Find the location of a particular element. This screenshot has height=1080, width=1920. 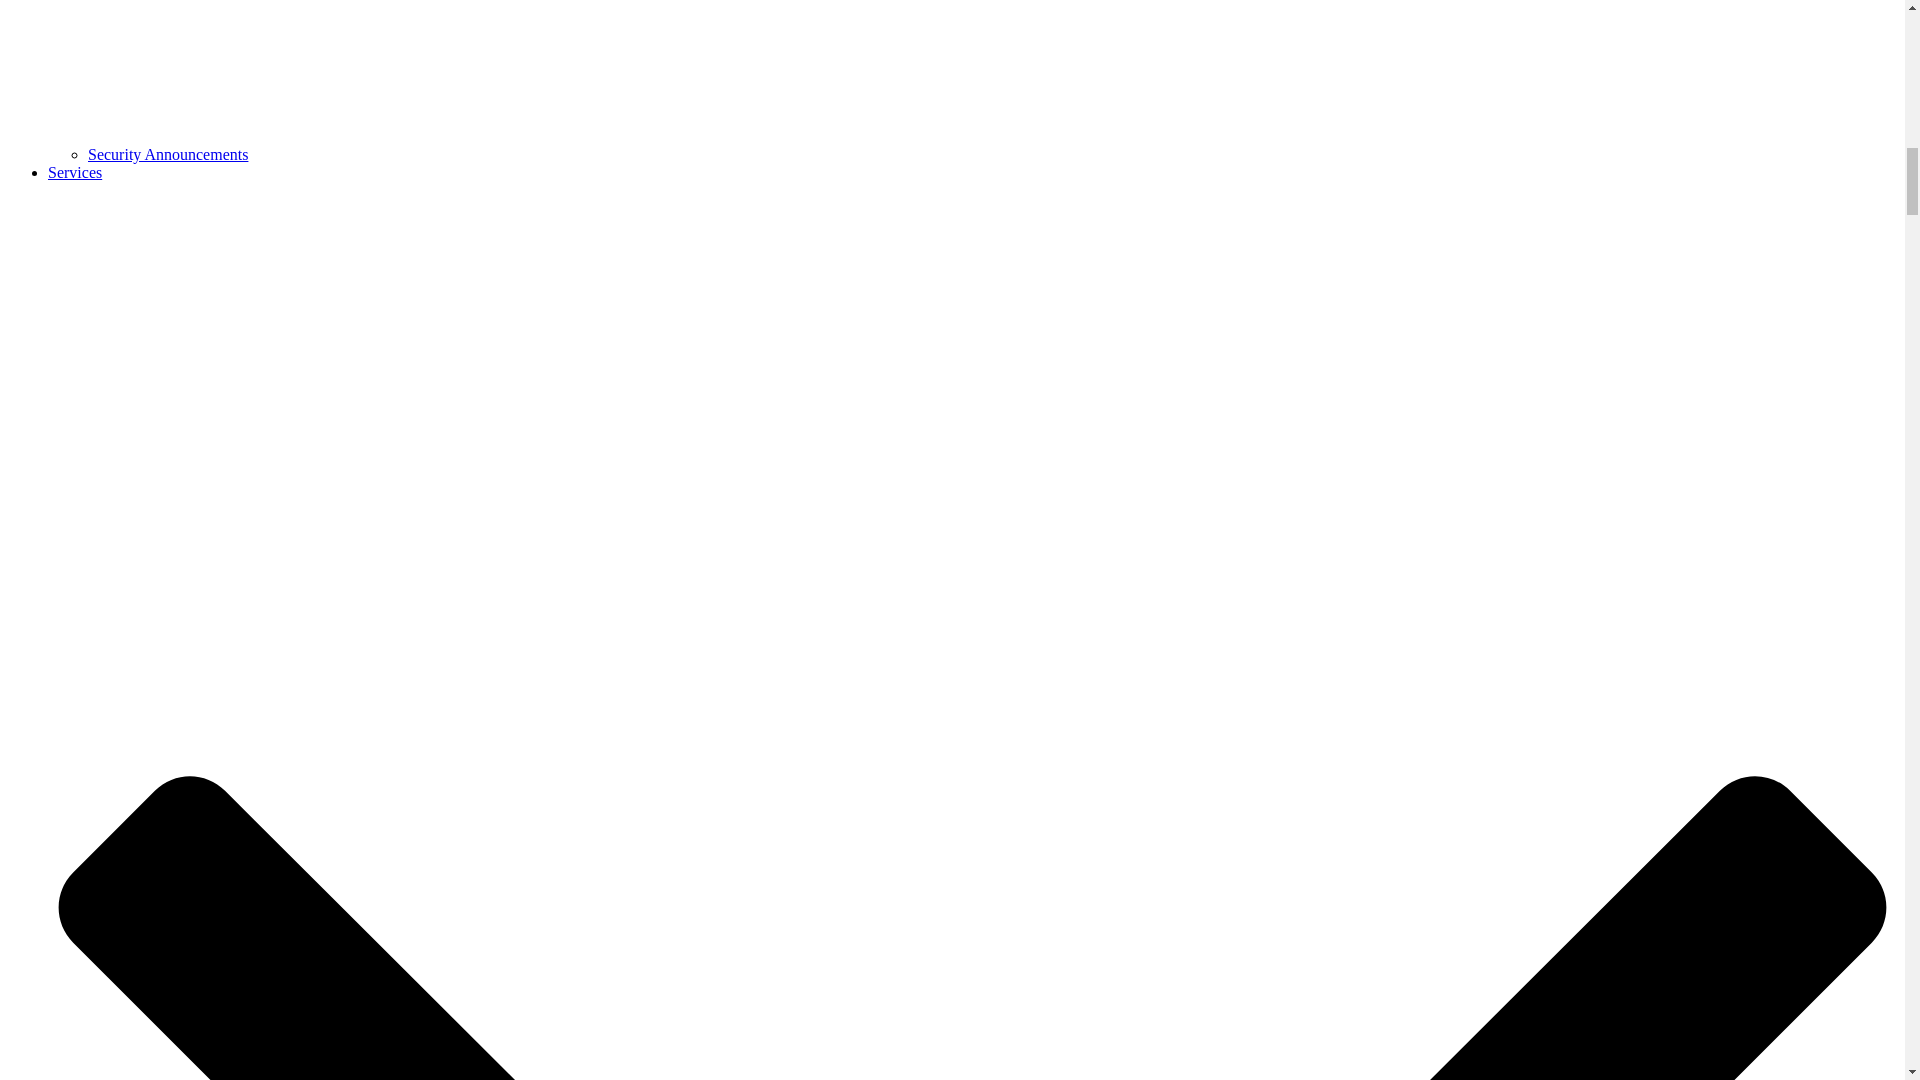

Services is located at coordinates (74, 172).